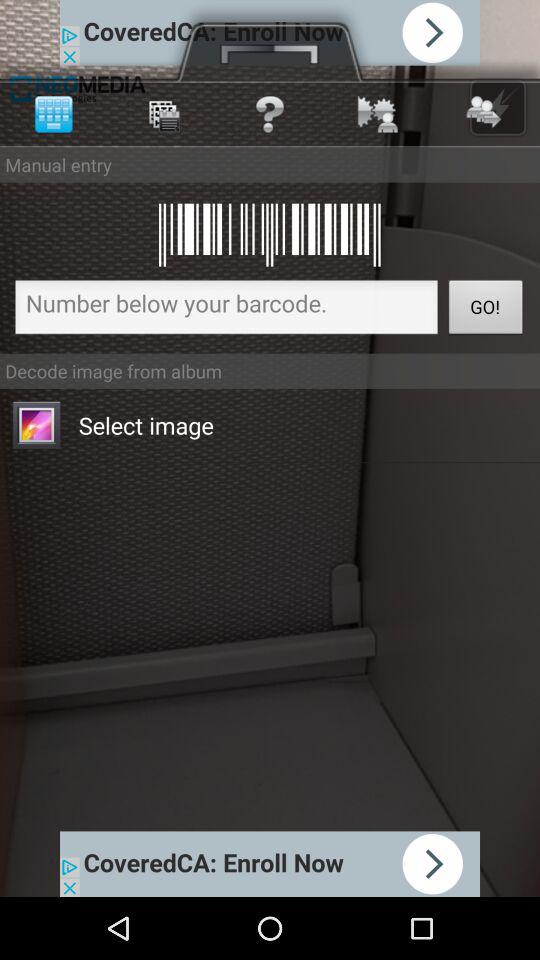 Image resolution: width=540 pixels, height=960 pixels. What do you see at coordinates (498, 107) in the screenshot?
I see `click the tab icon on the top right corner of the web page` at bounding box center [498, 107].